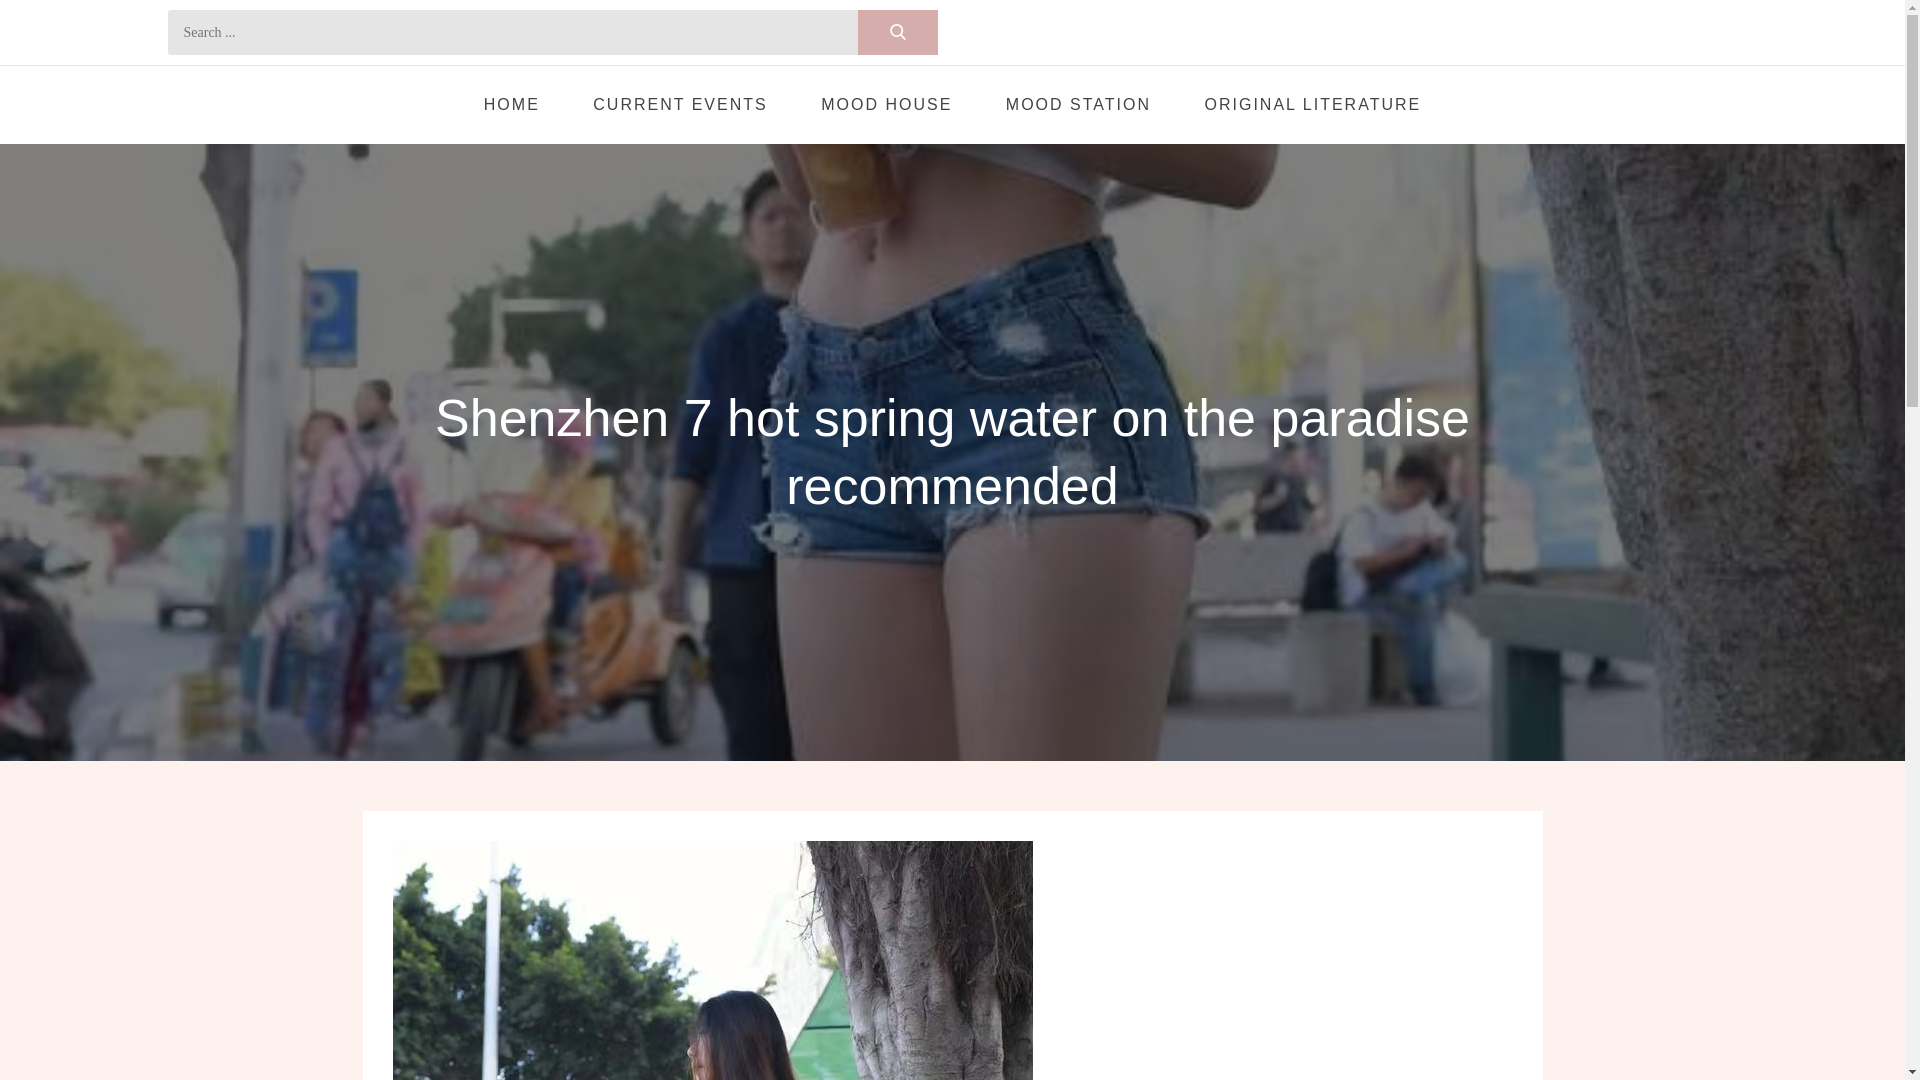  Describe the element at coordinates (553, 32) in the screenshot. I see `Search for:` at that location.